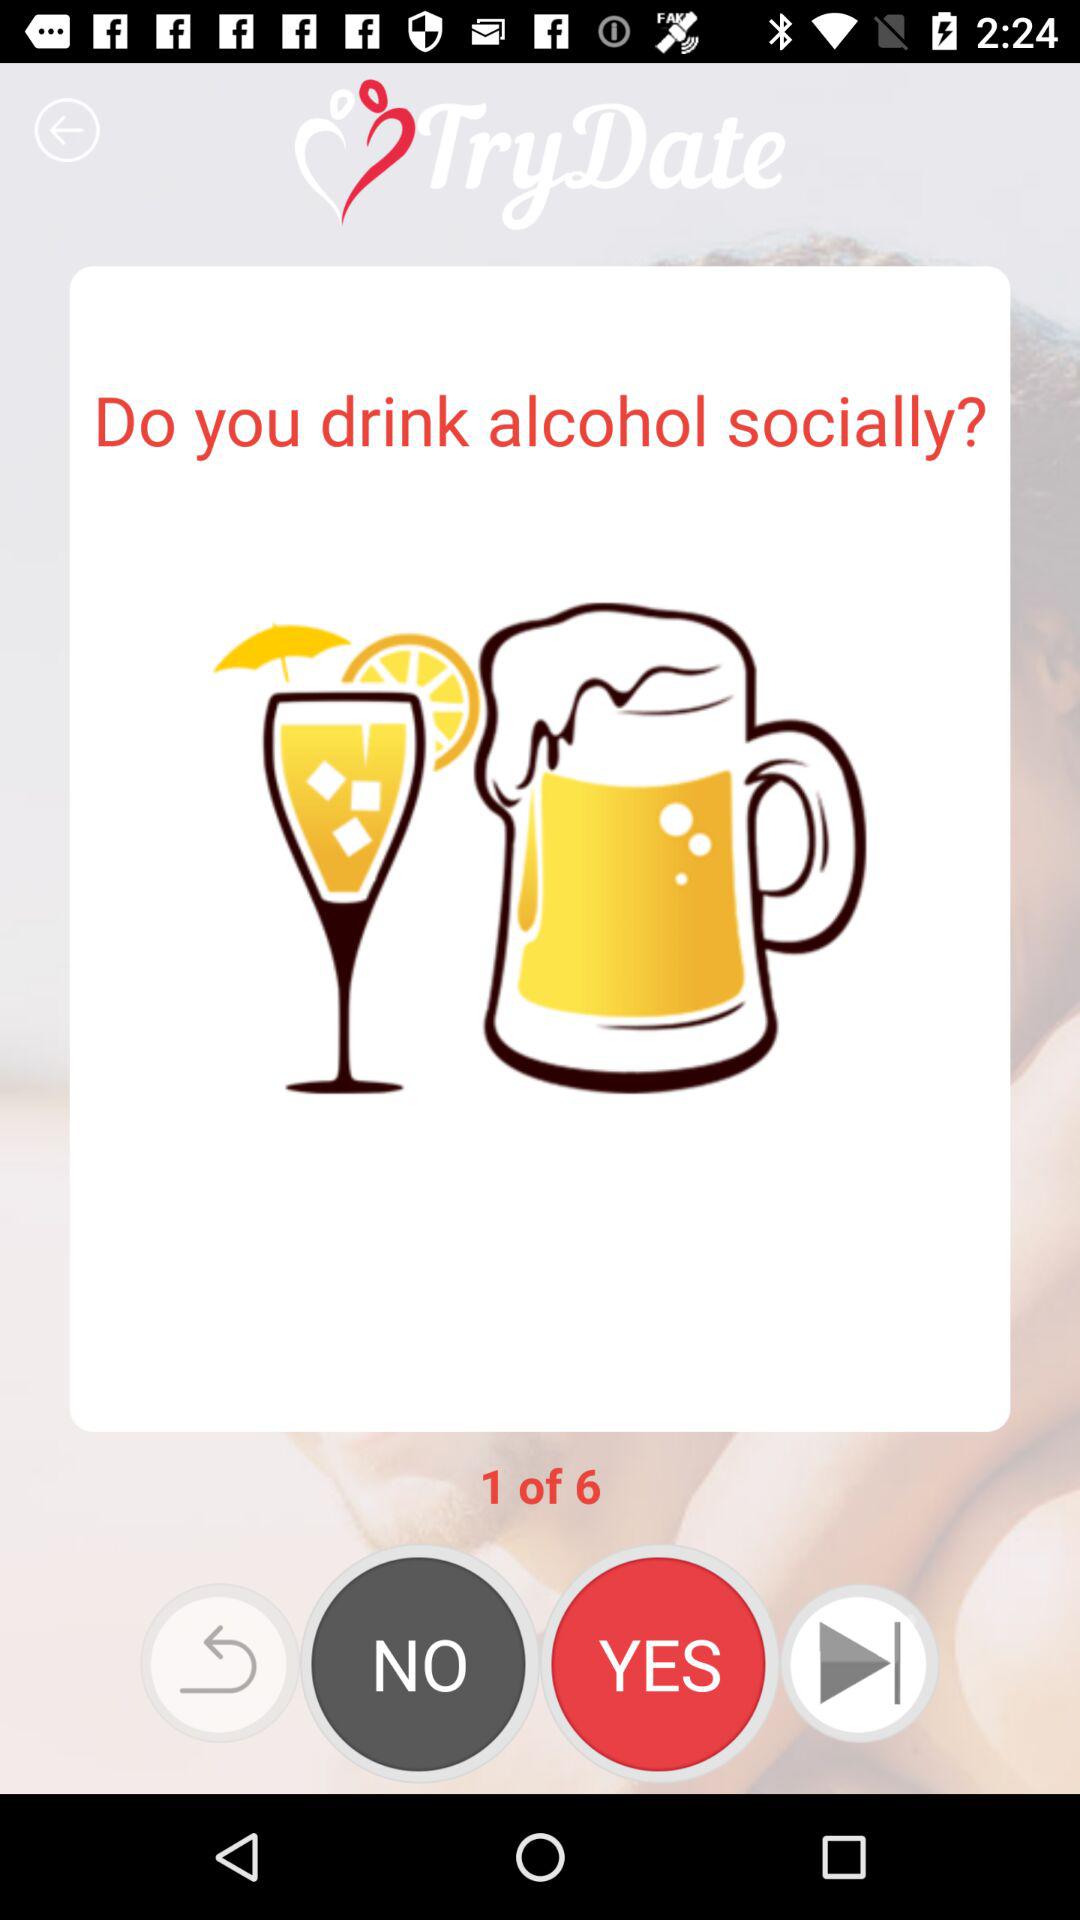 This screenshot has height=1920, width=1080. I want to click on launch icon below 1 of 6 app, so click(220, 1662).